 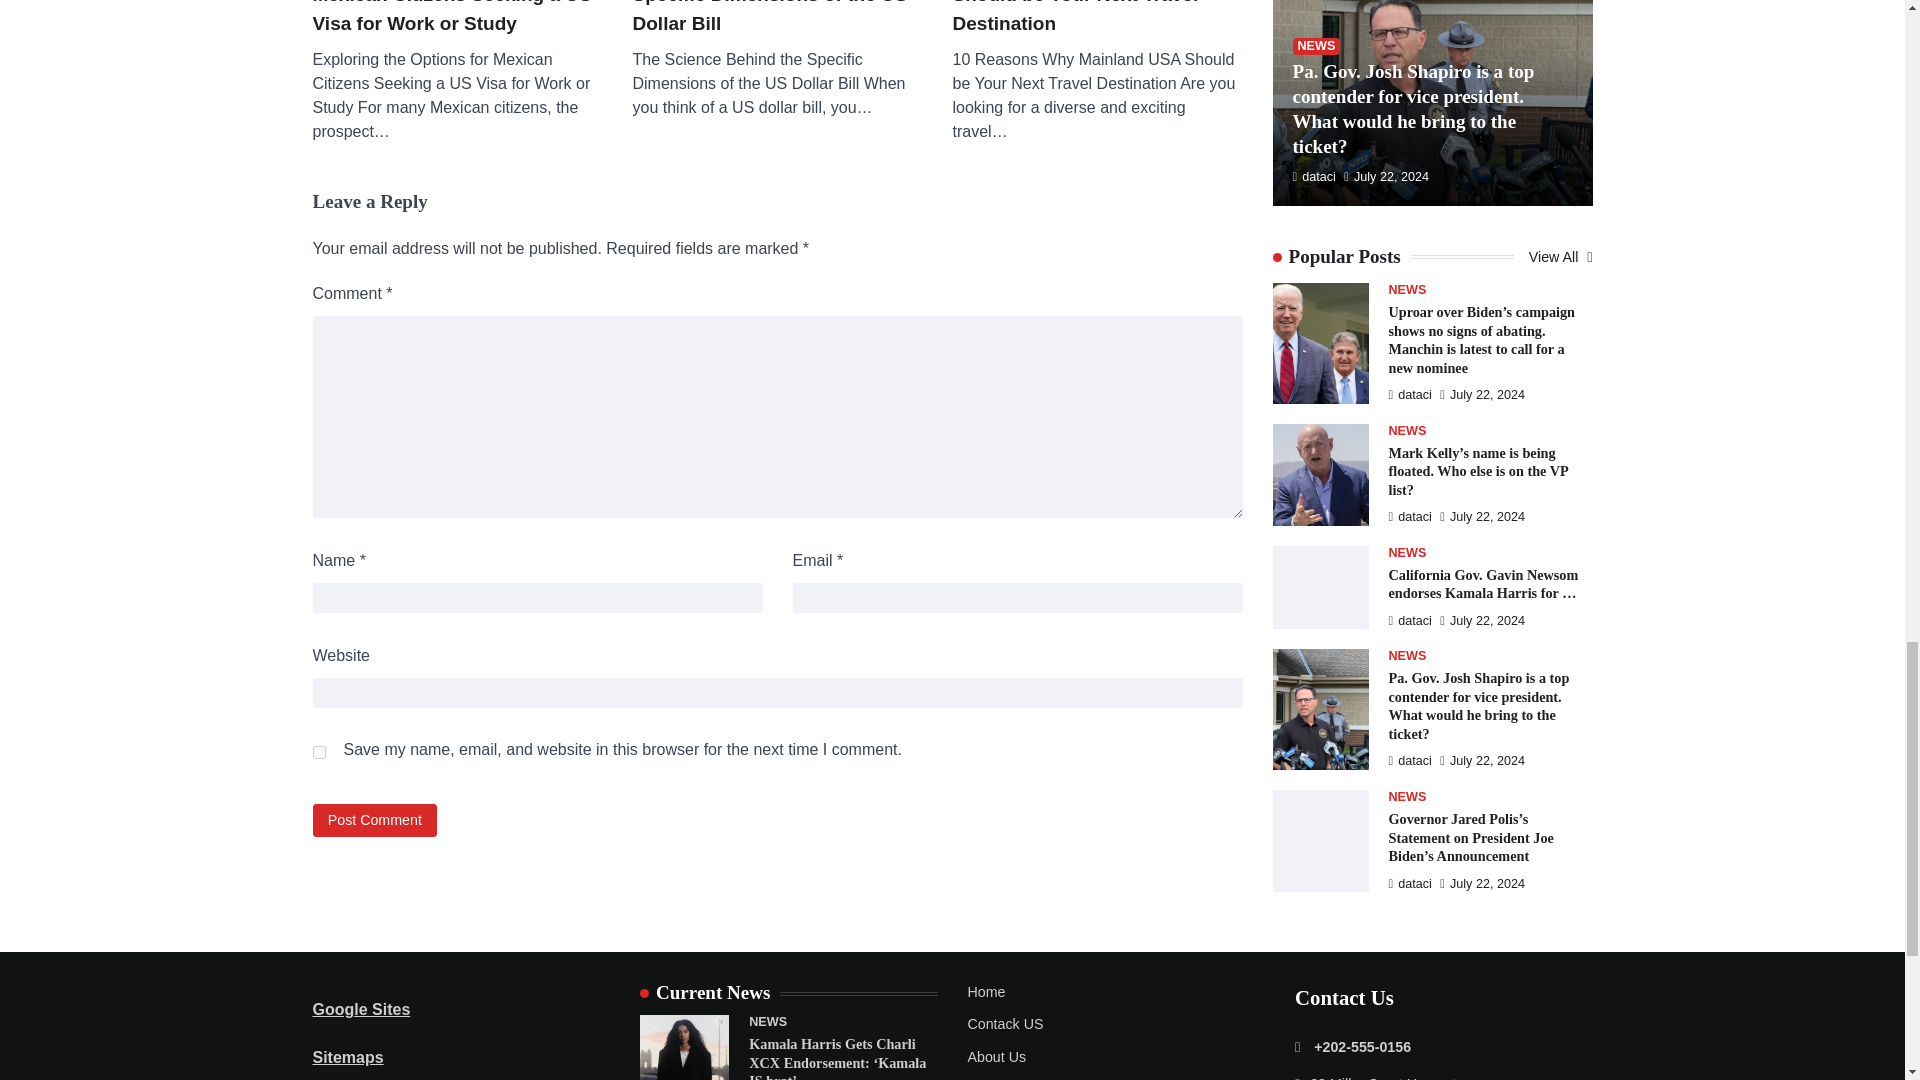 I want to click on yes, so click(x=318, y=752).